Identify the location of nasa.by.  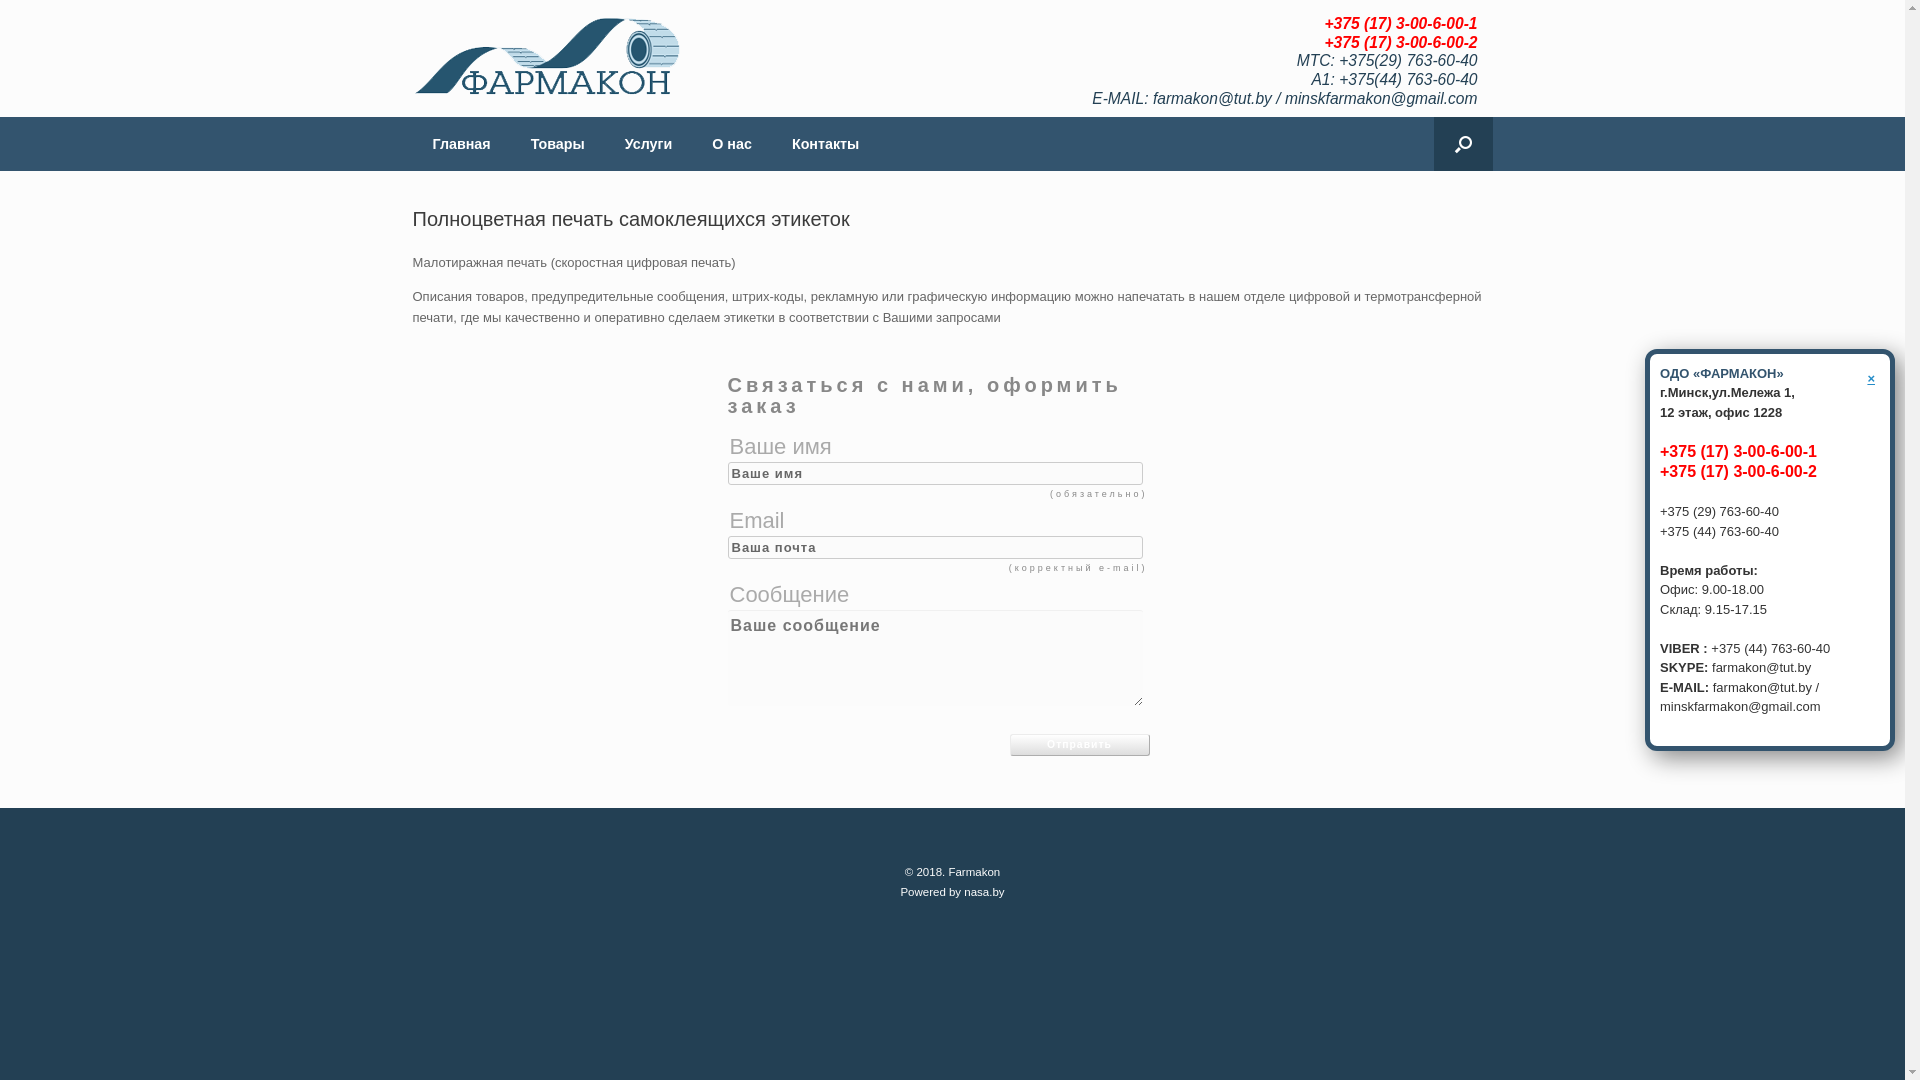
(984, 892).